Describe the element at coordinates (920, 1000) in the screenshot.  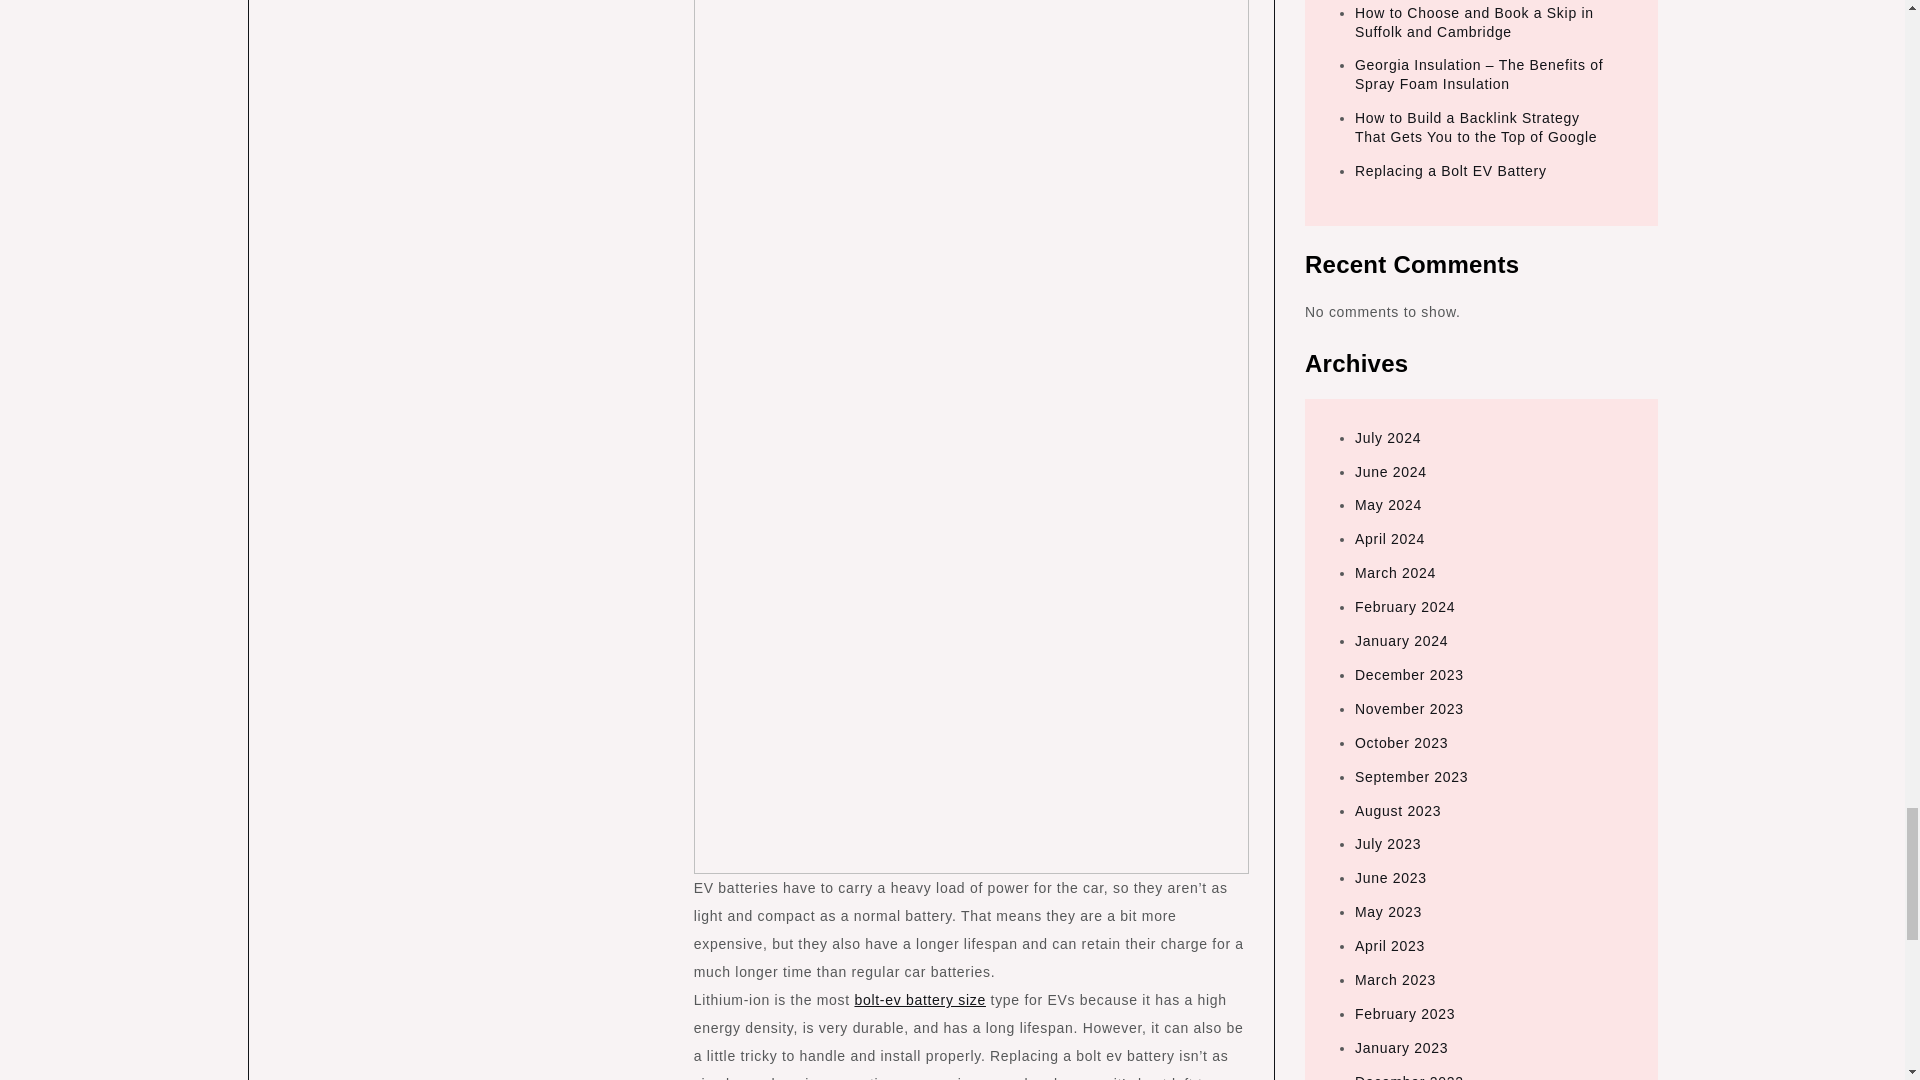
I see `bolt-ev battery size` at that location.